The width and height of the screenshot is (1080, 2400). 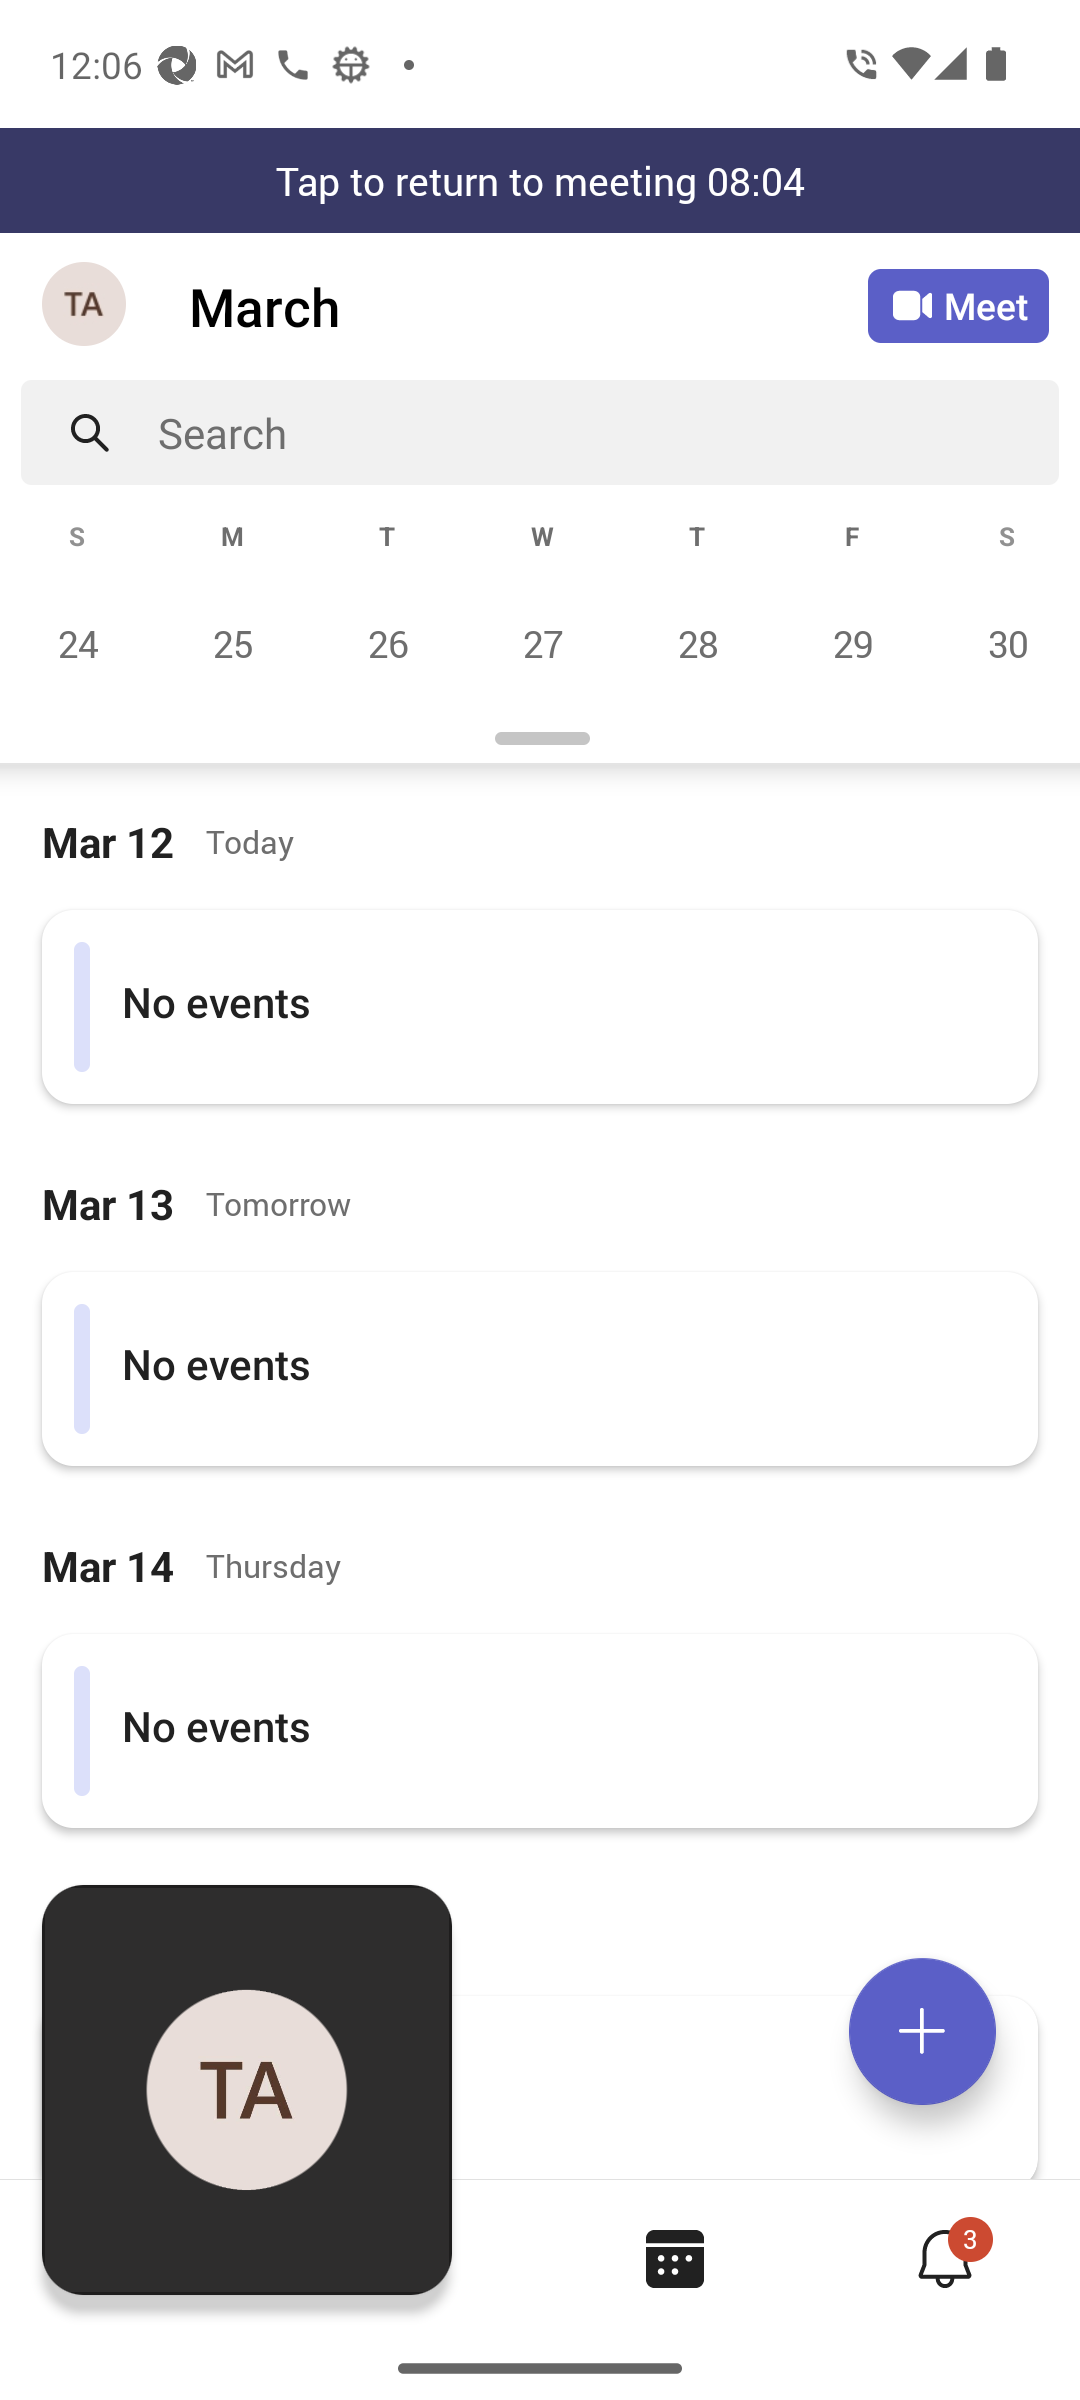 I want to click on Activity tab,4 of 4, not selected, 3 new 3, so click(x=944, y=2258).